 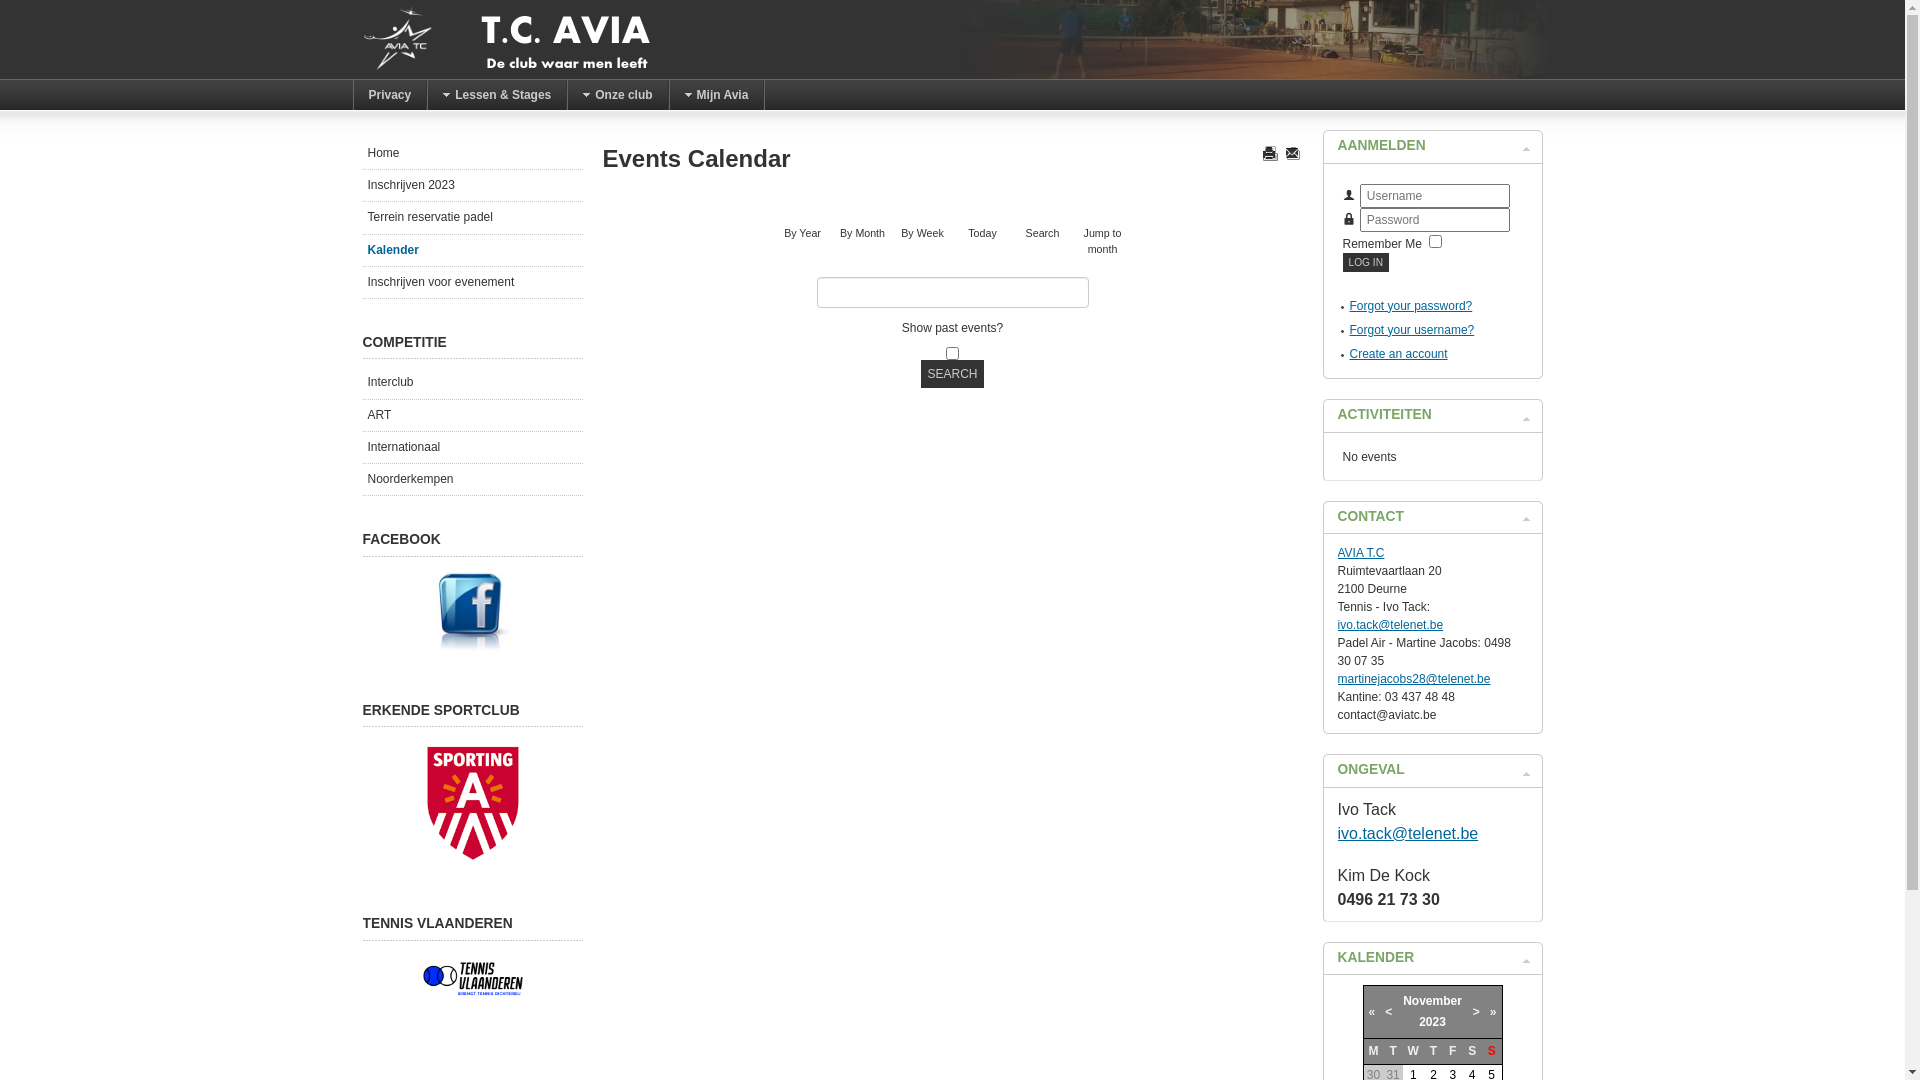 I want to click on ivo.tack@telenet.be, so click(x=1408, y=834).